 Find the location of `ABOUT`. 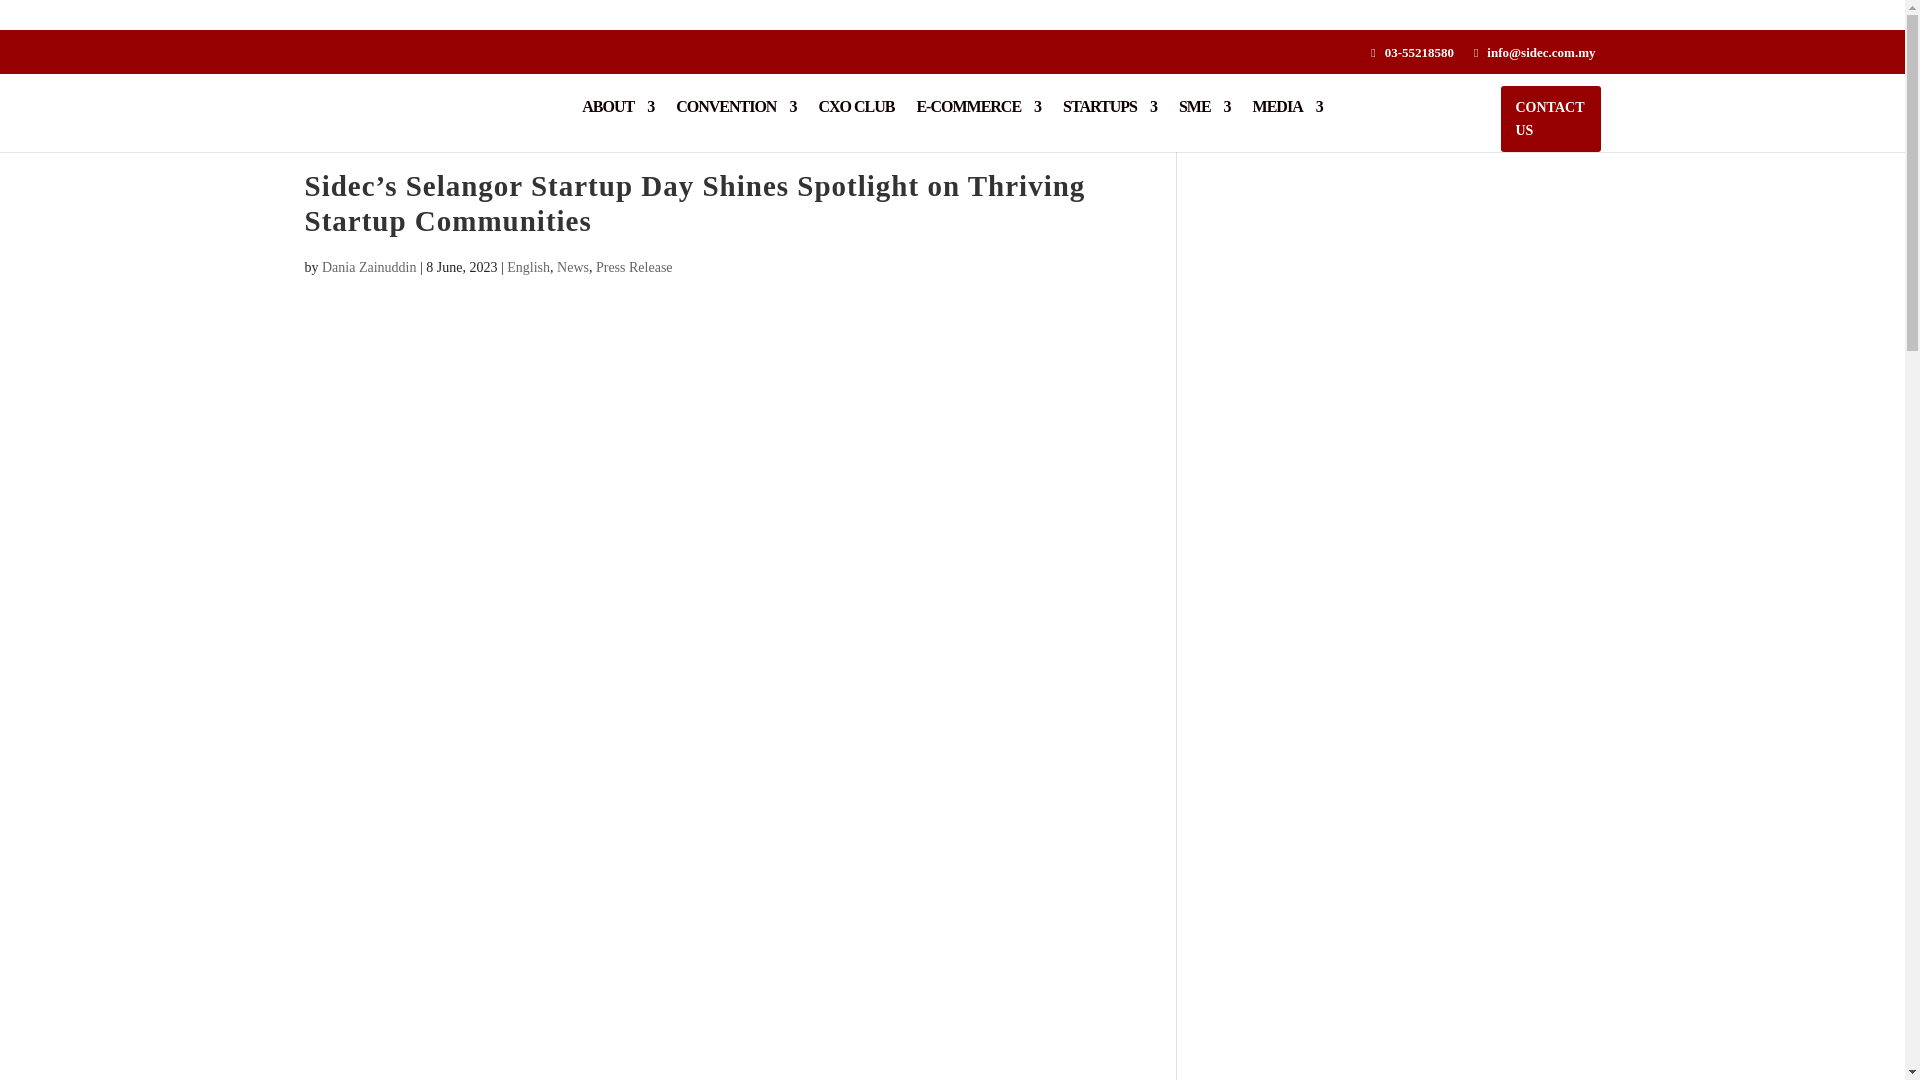

ABOUT is located at coordinates (618, 120).